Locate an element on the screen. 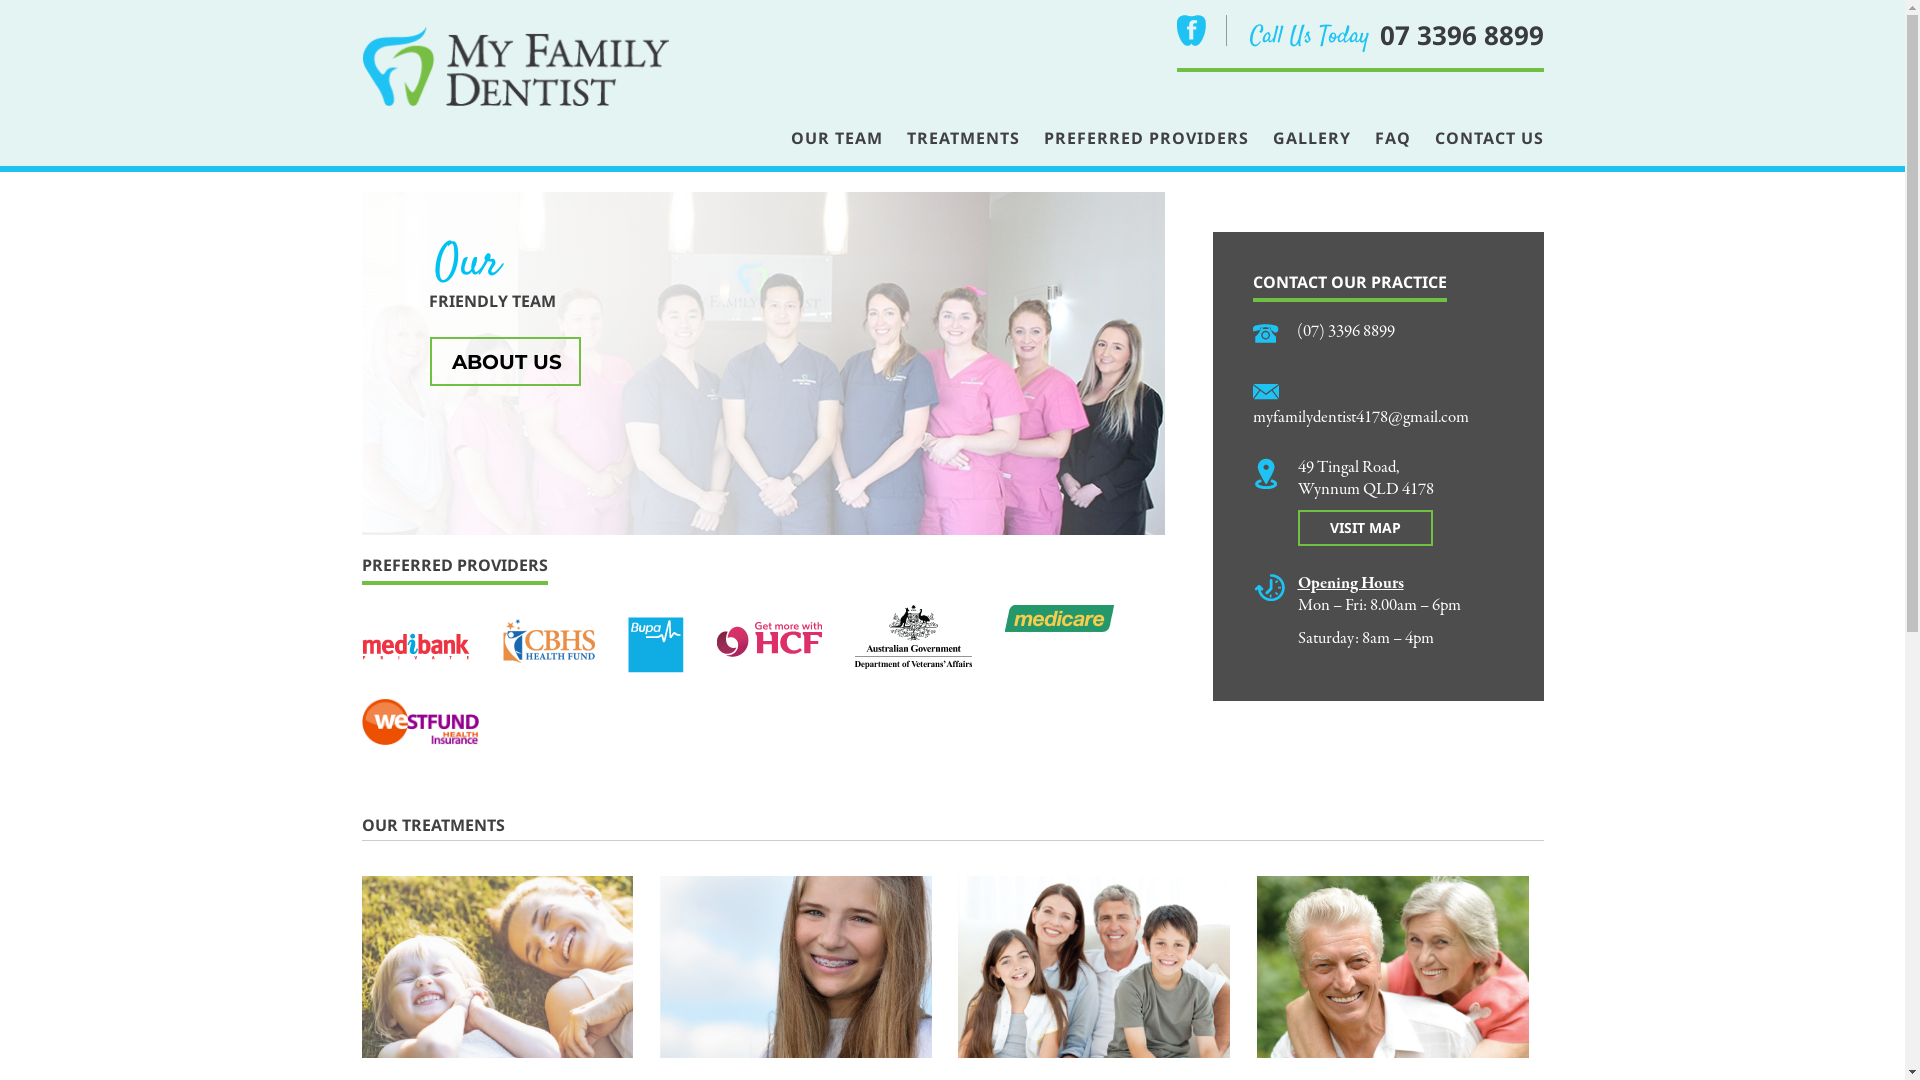 The width and height of the screenshot is (1920, 1080). PREFERRED PROVIDERS is located at coordinates (1146, 138).